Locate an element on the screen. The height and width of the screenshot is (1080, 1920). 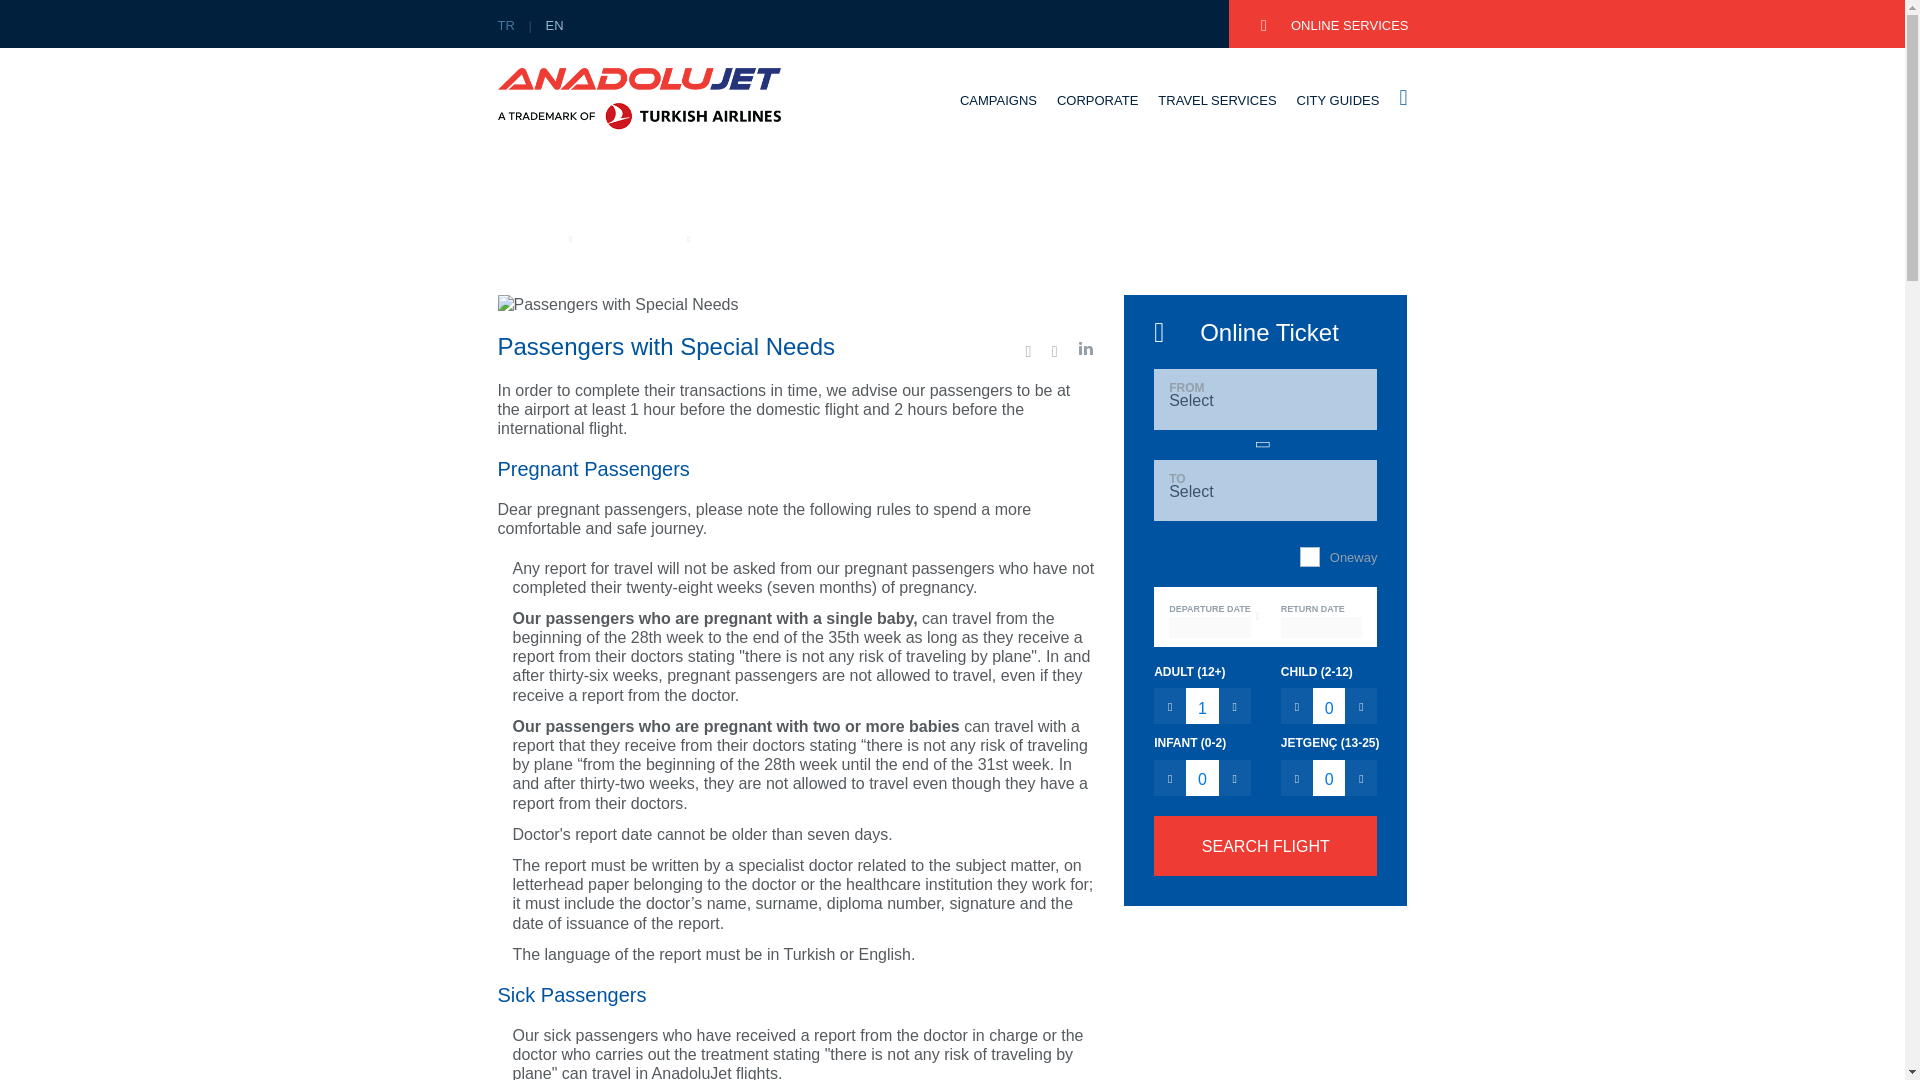
CORPORATE is located at coordinates (1098, 117).